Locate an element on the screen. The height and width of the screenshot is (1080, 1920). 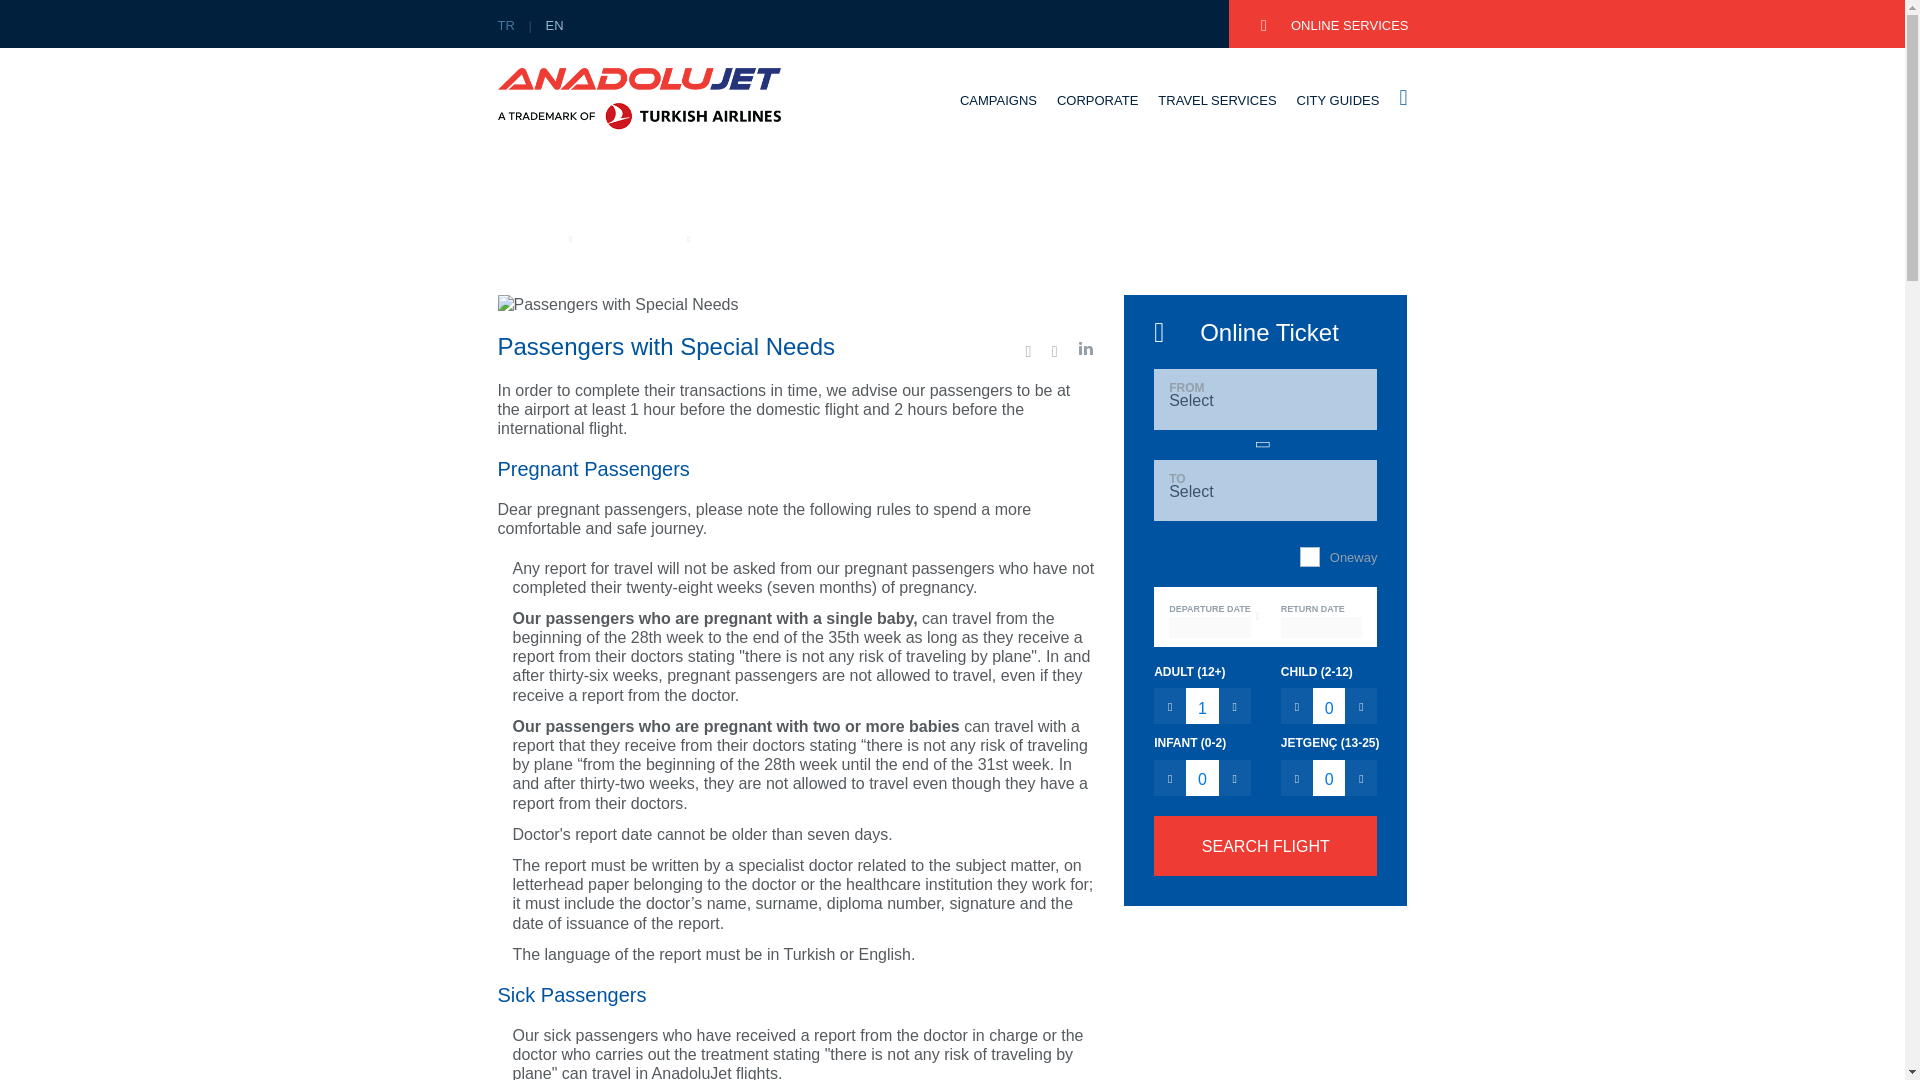
CORPORATE is located at coordinates (1098, 117).